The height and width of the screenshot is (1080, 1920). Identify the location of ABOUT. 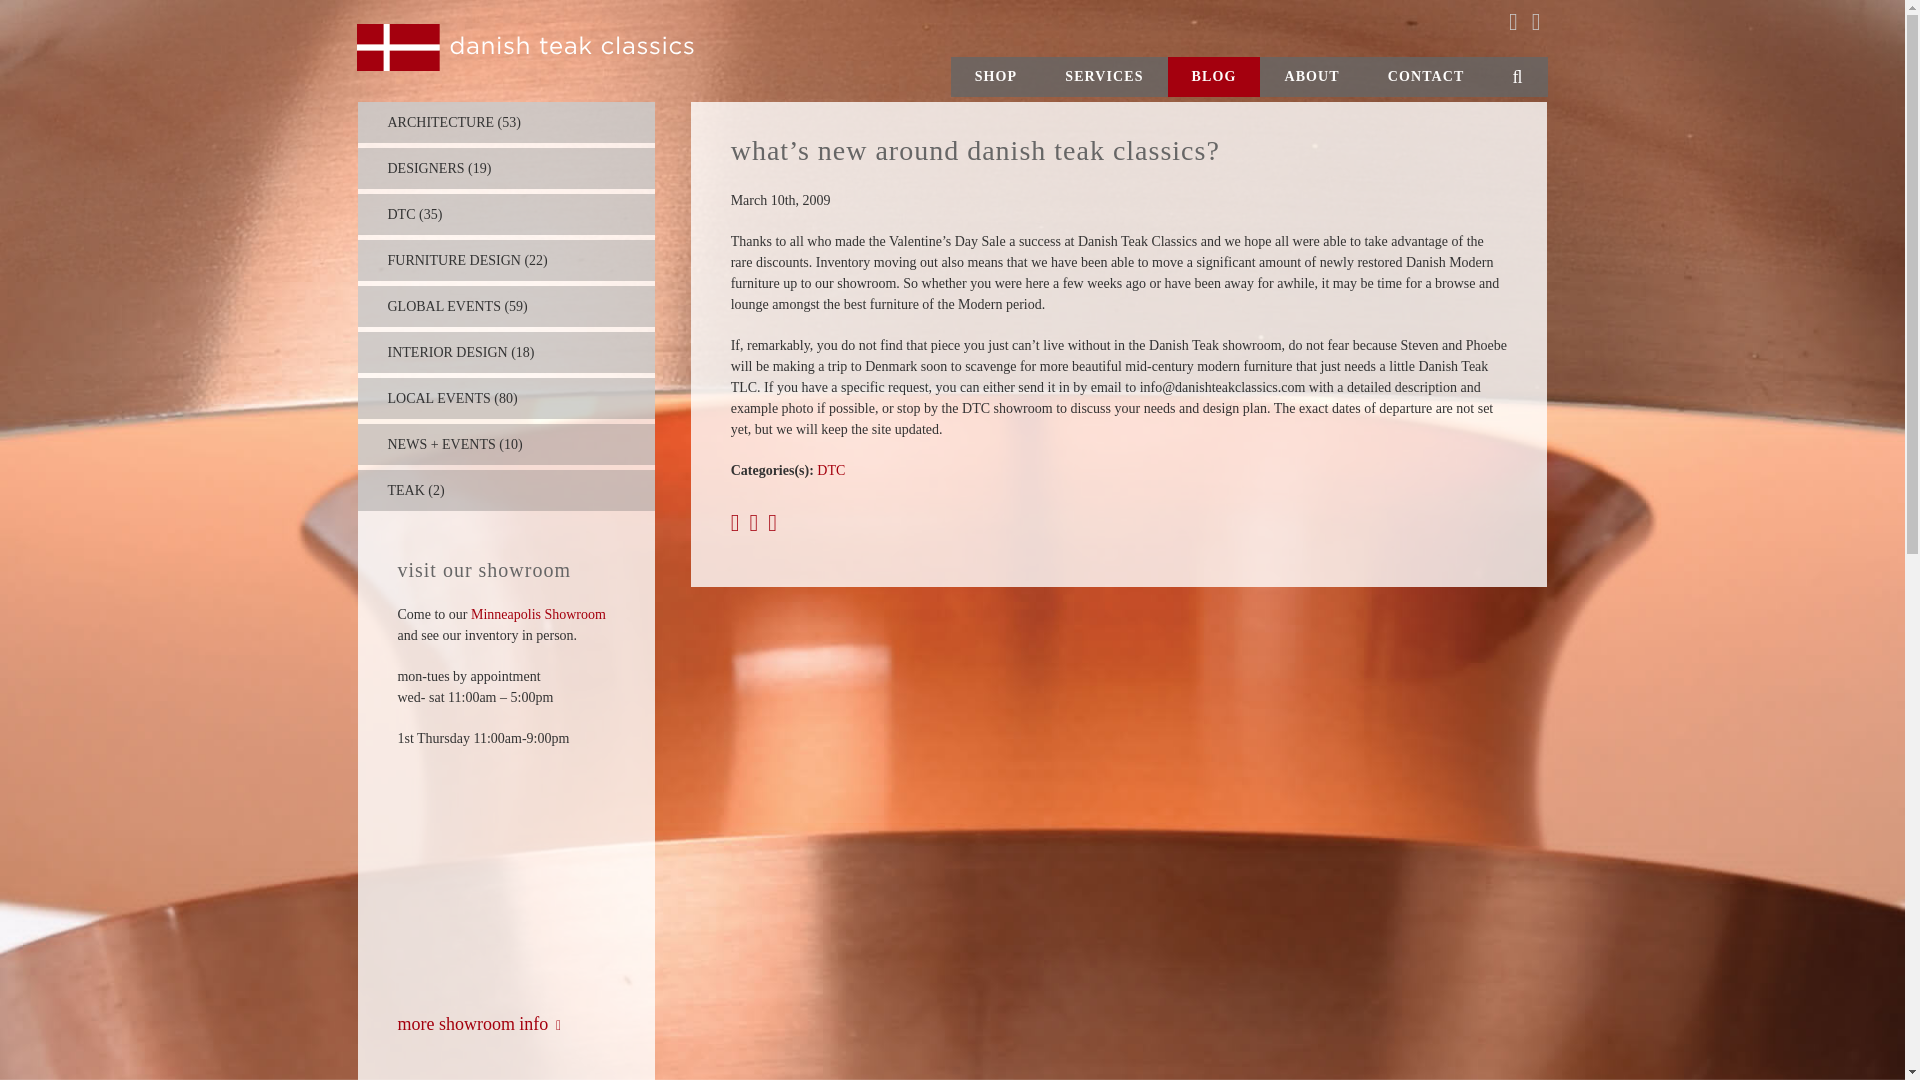
(1311, 77).